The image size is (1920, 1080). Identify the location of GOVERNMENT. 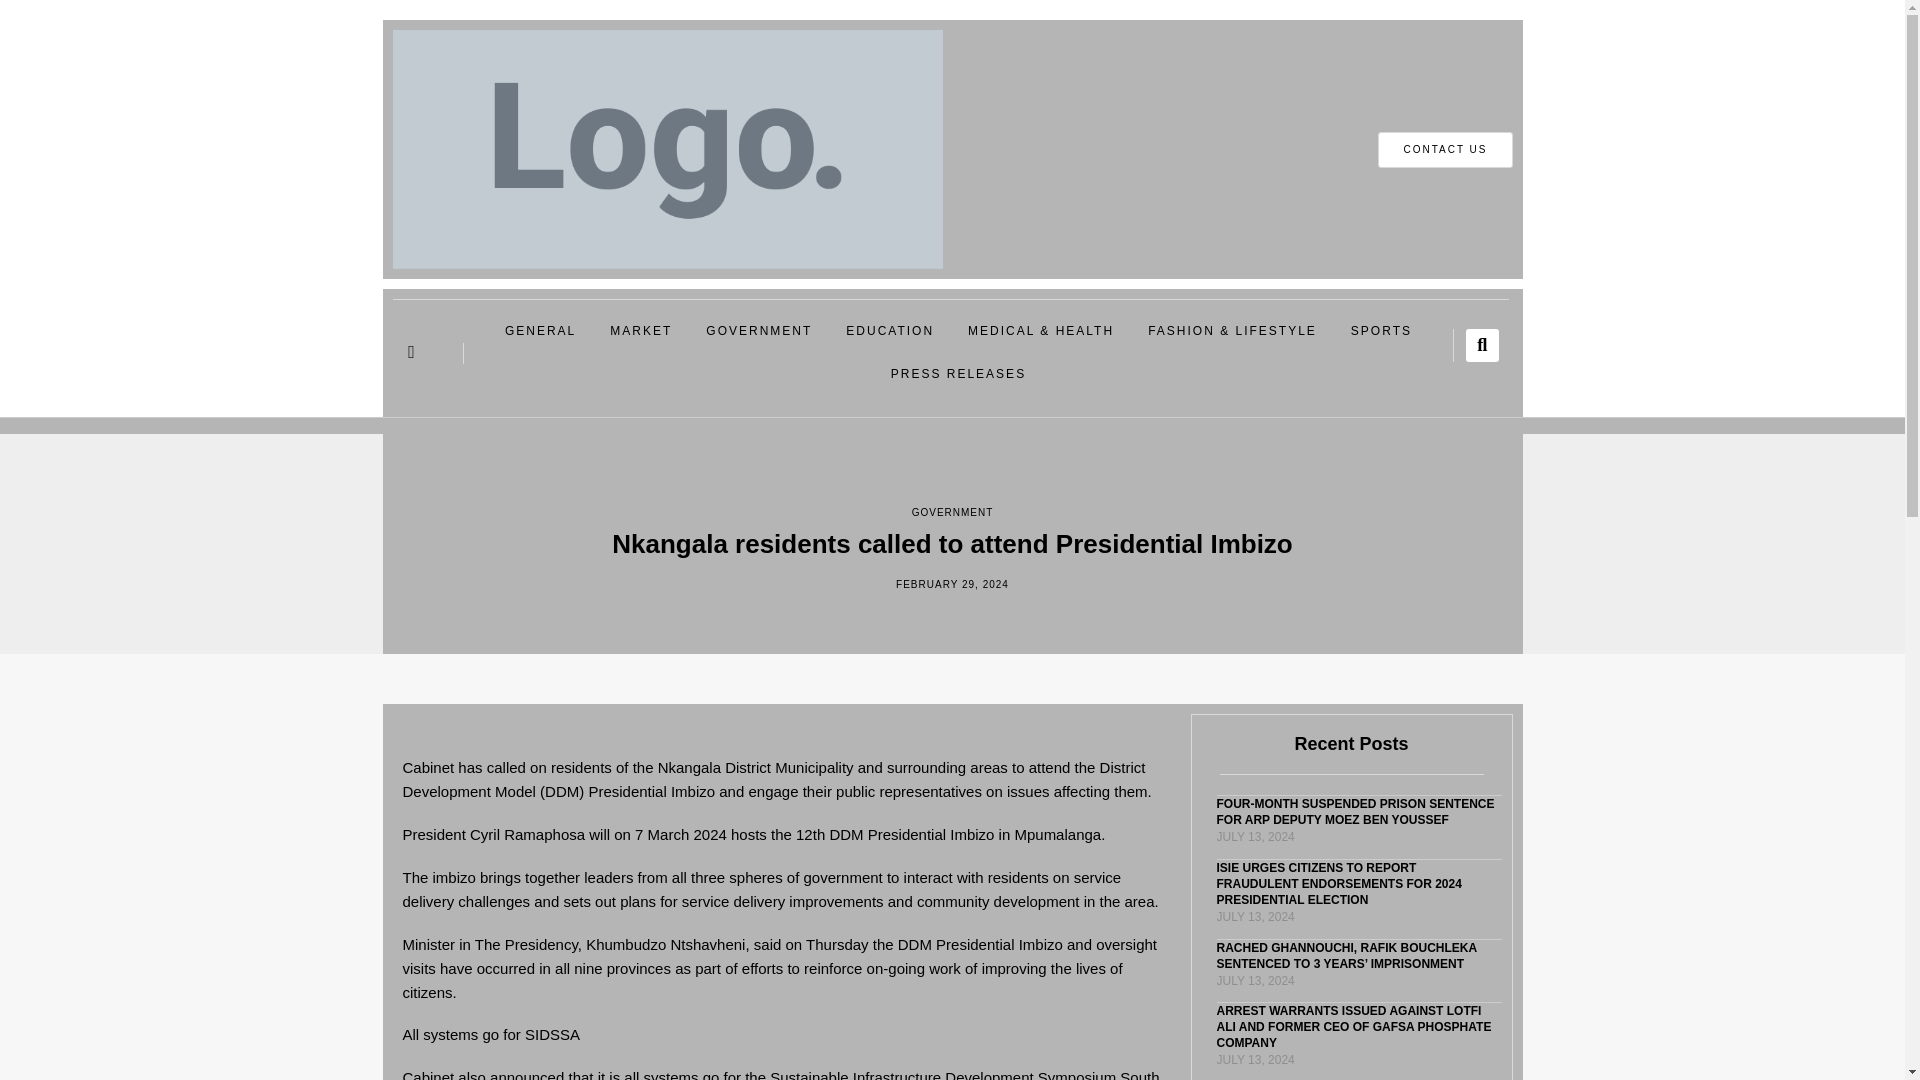
(759, 331).